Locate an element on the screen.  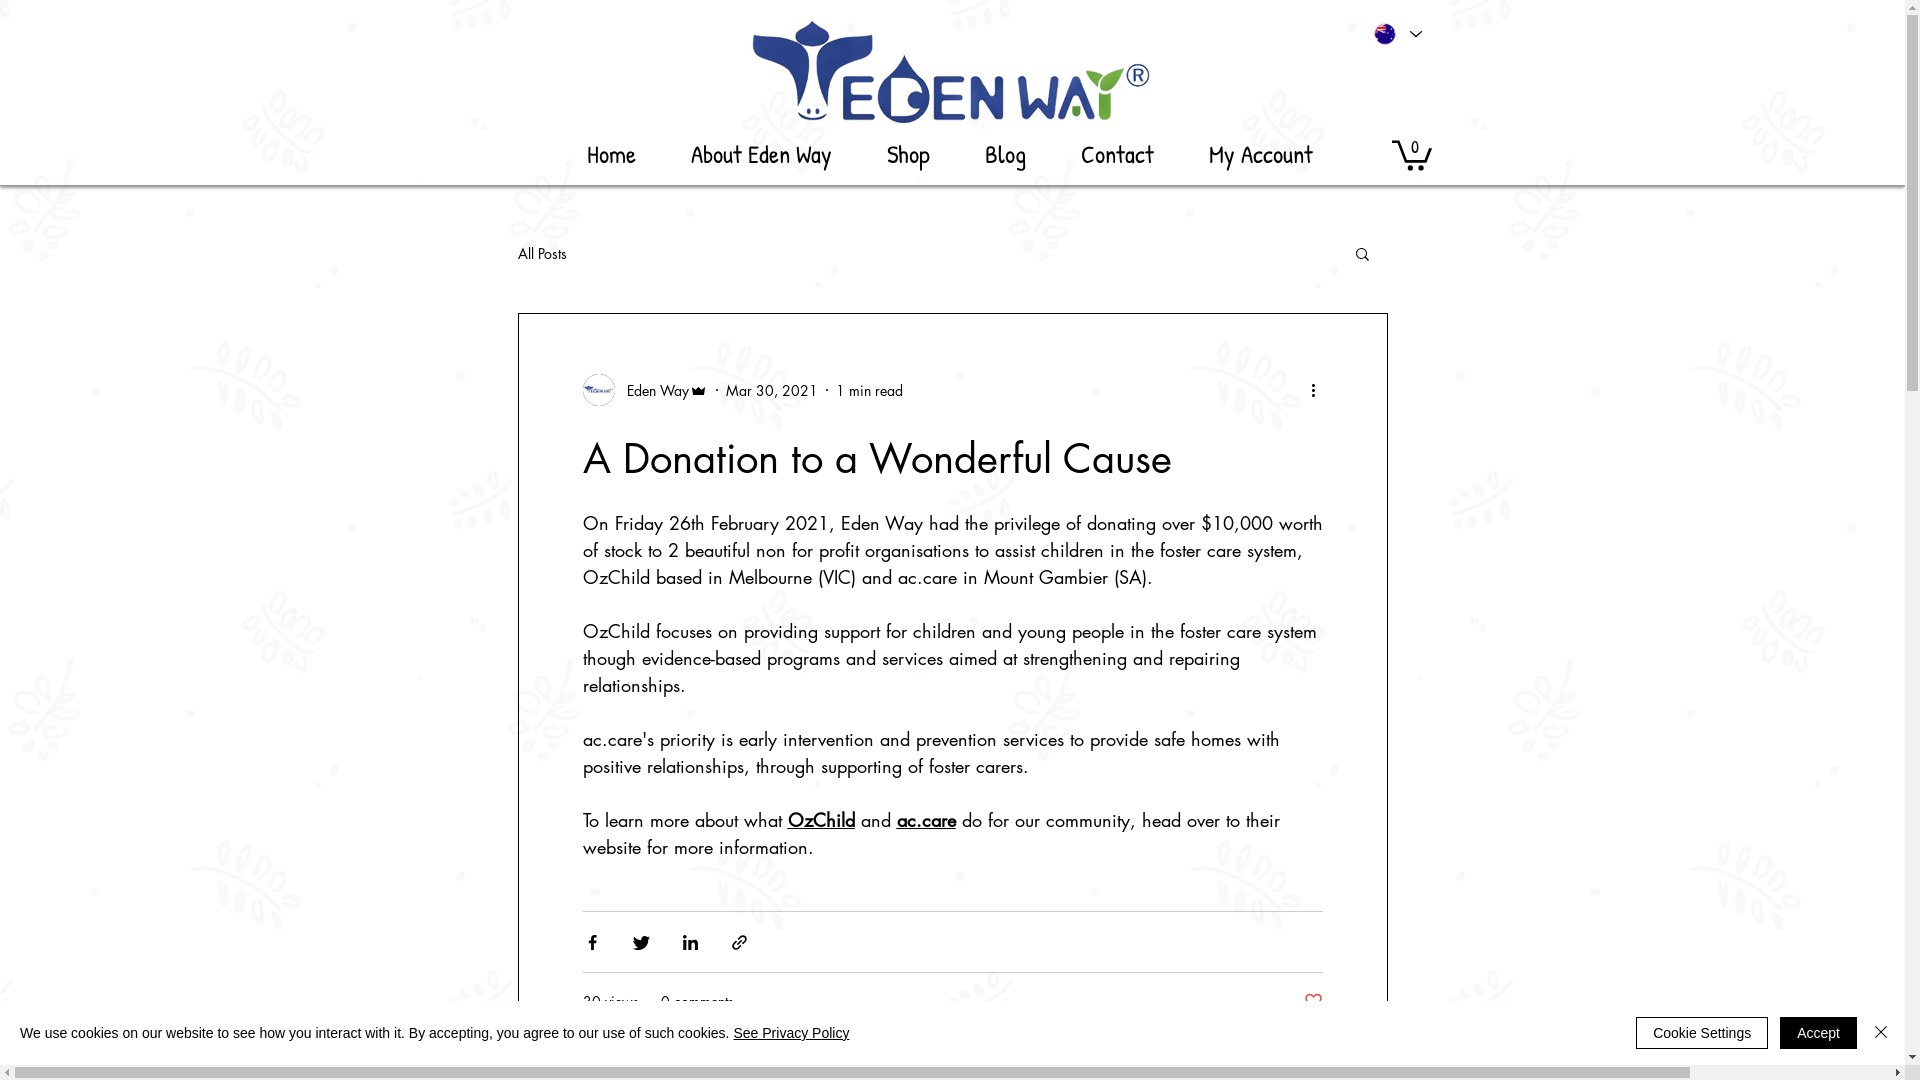
About Eden Way is located at coordinates (762, 154).